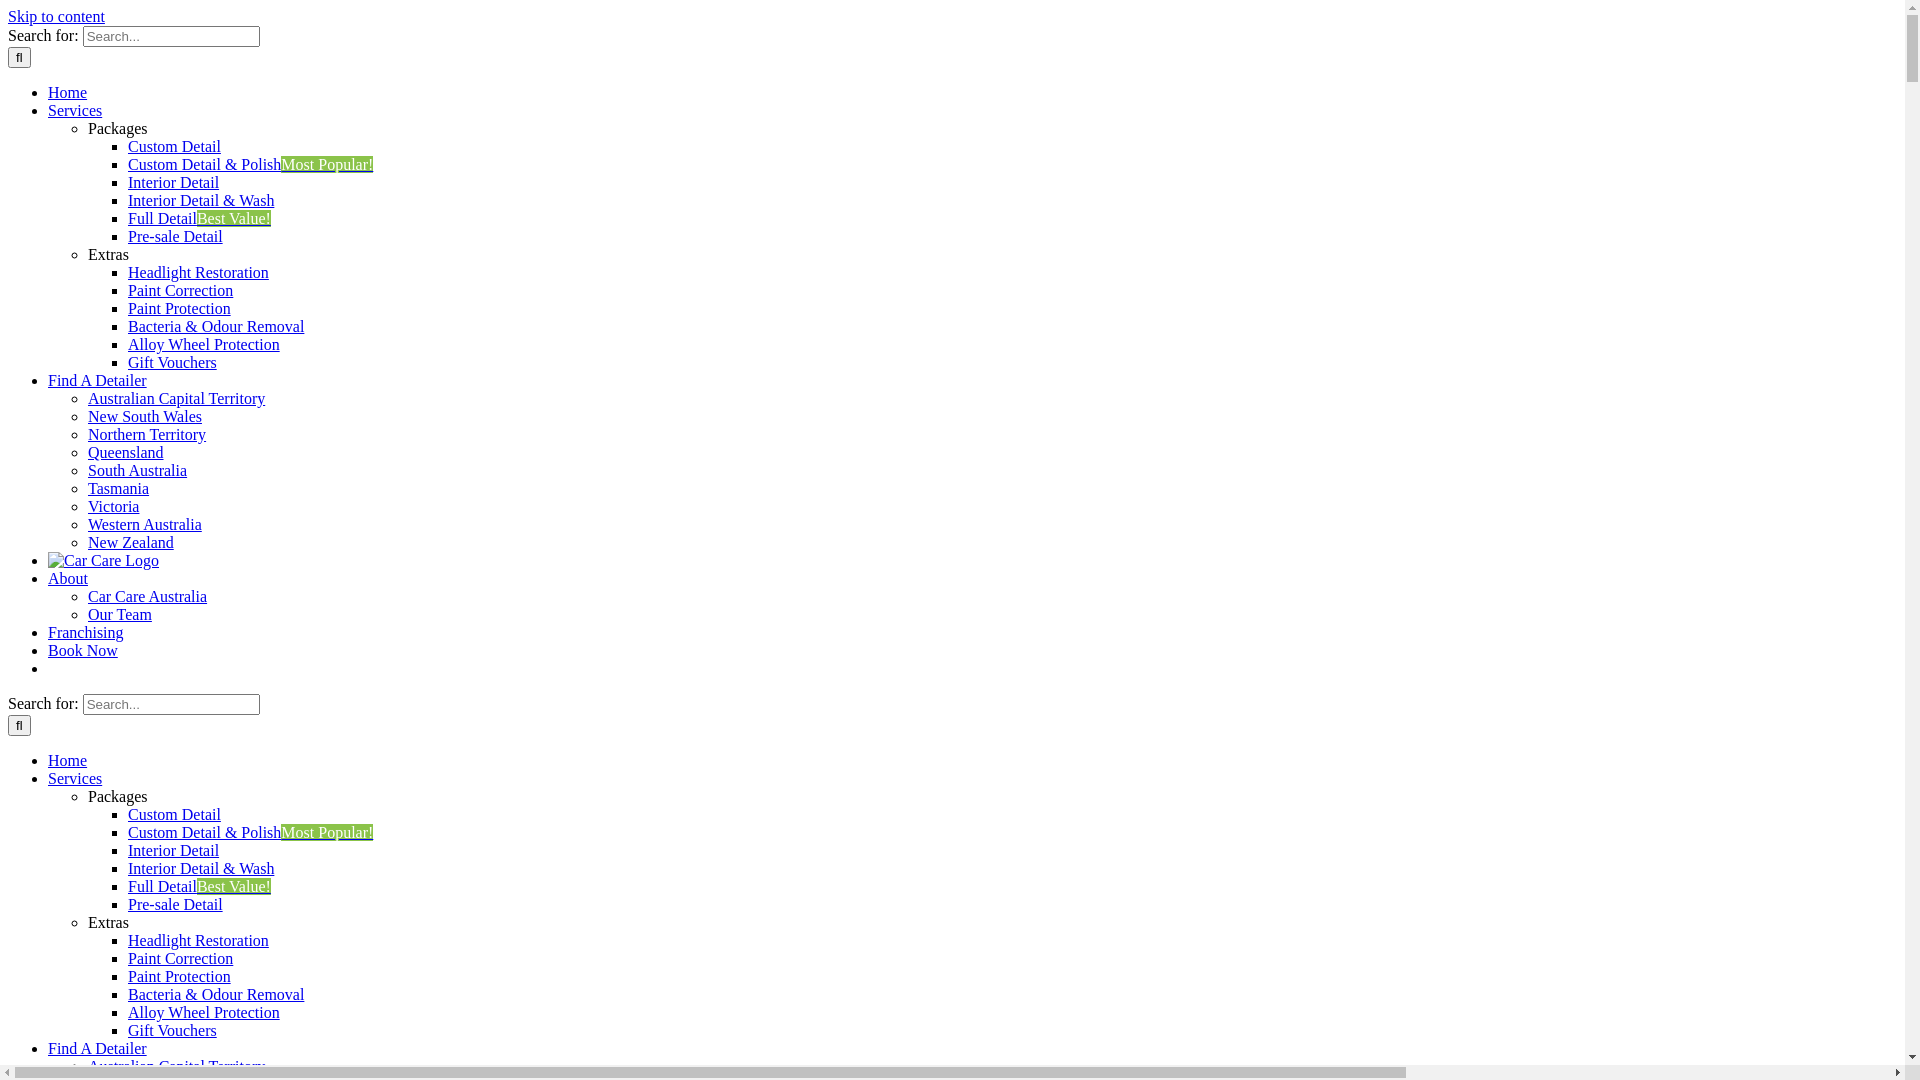  I want to click on Our Team, so click(120, 614).